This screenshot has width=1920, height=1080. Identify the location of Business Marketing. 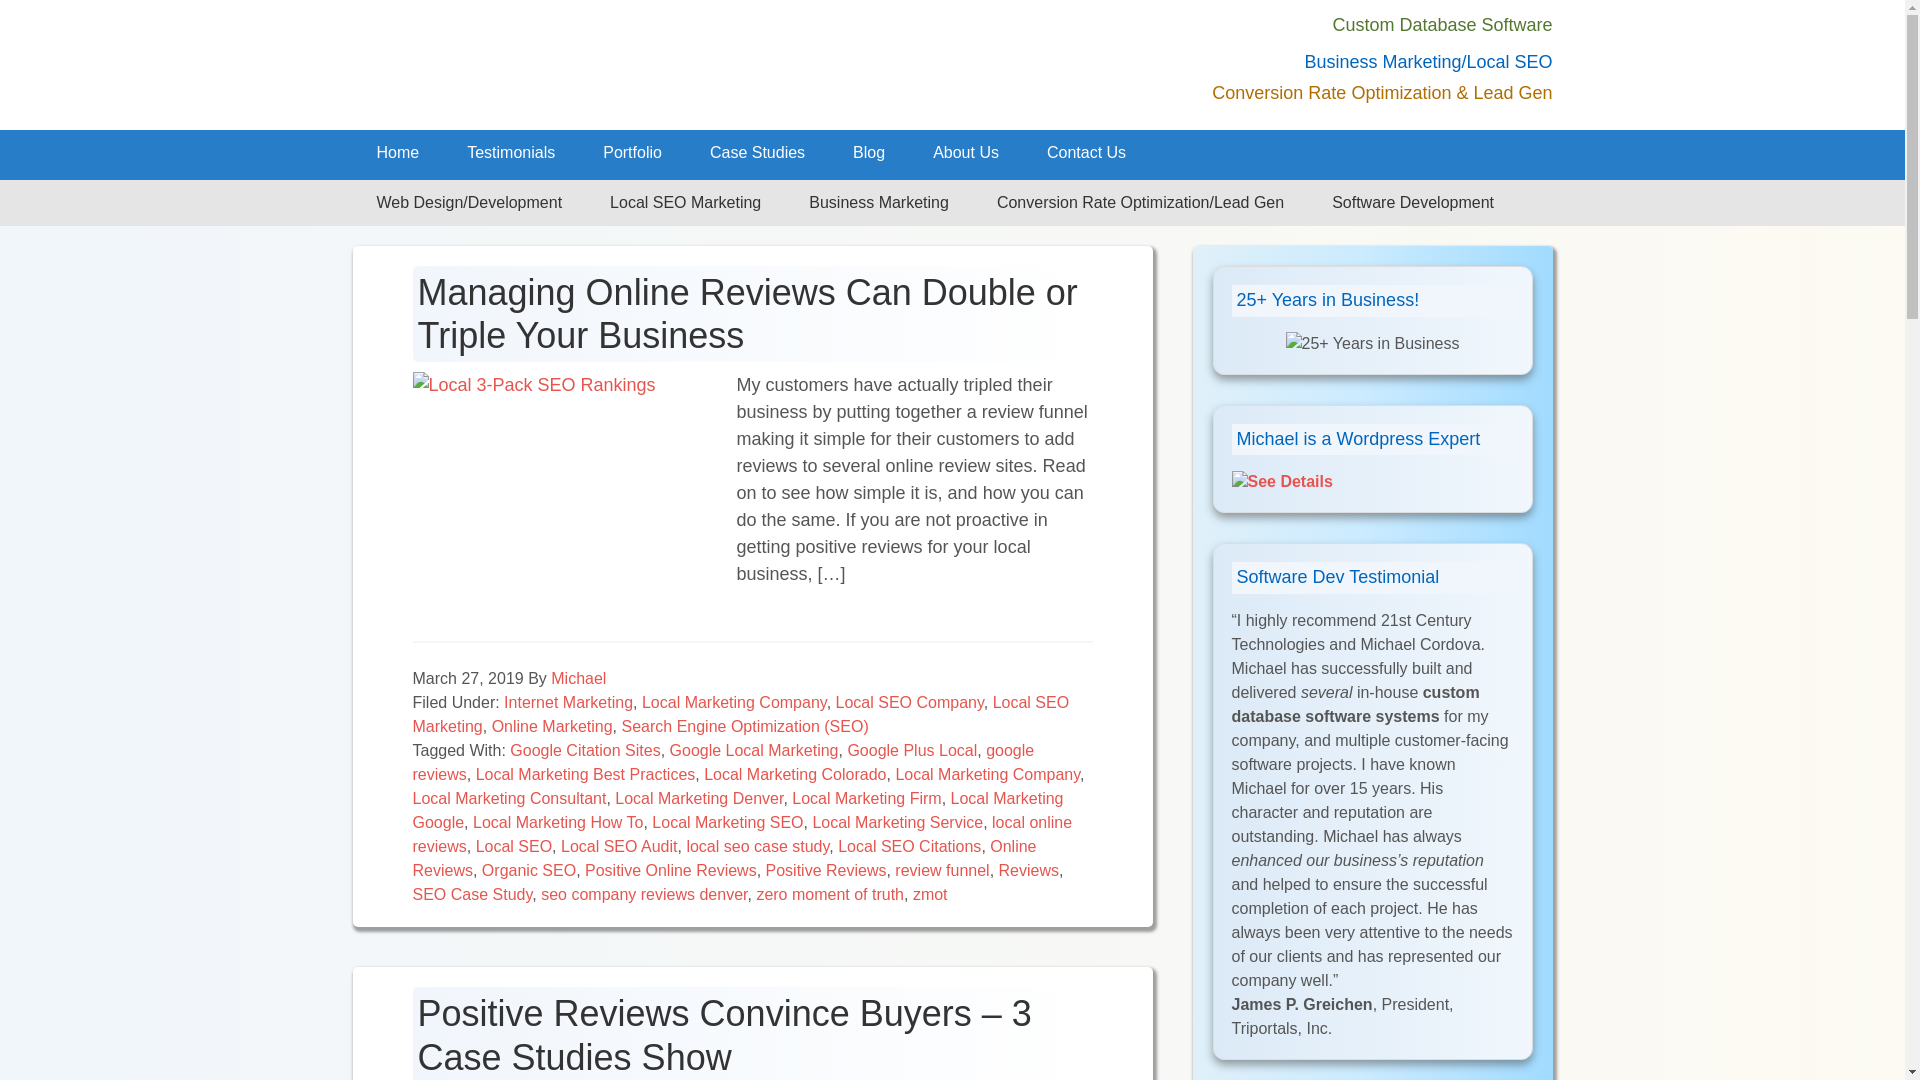
(878, 203).